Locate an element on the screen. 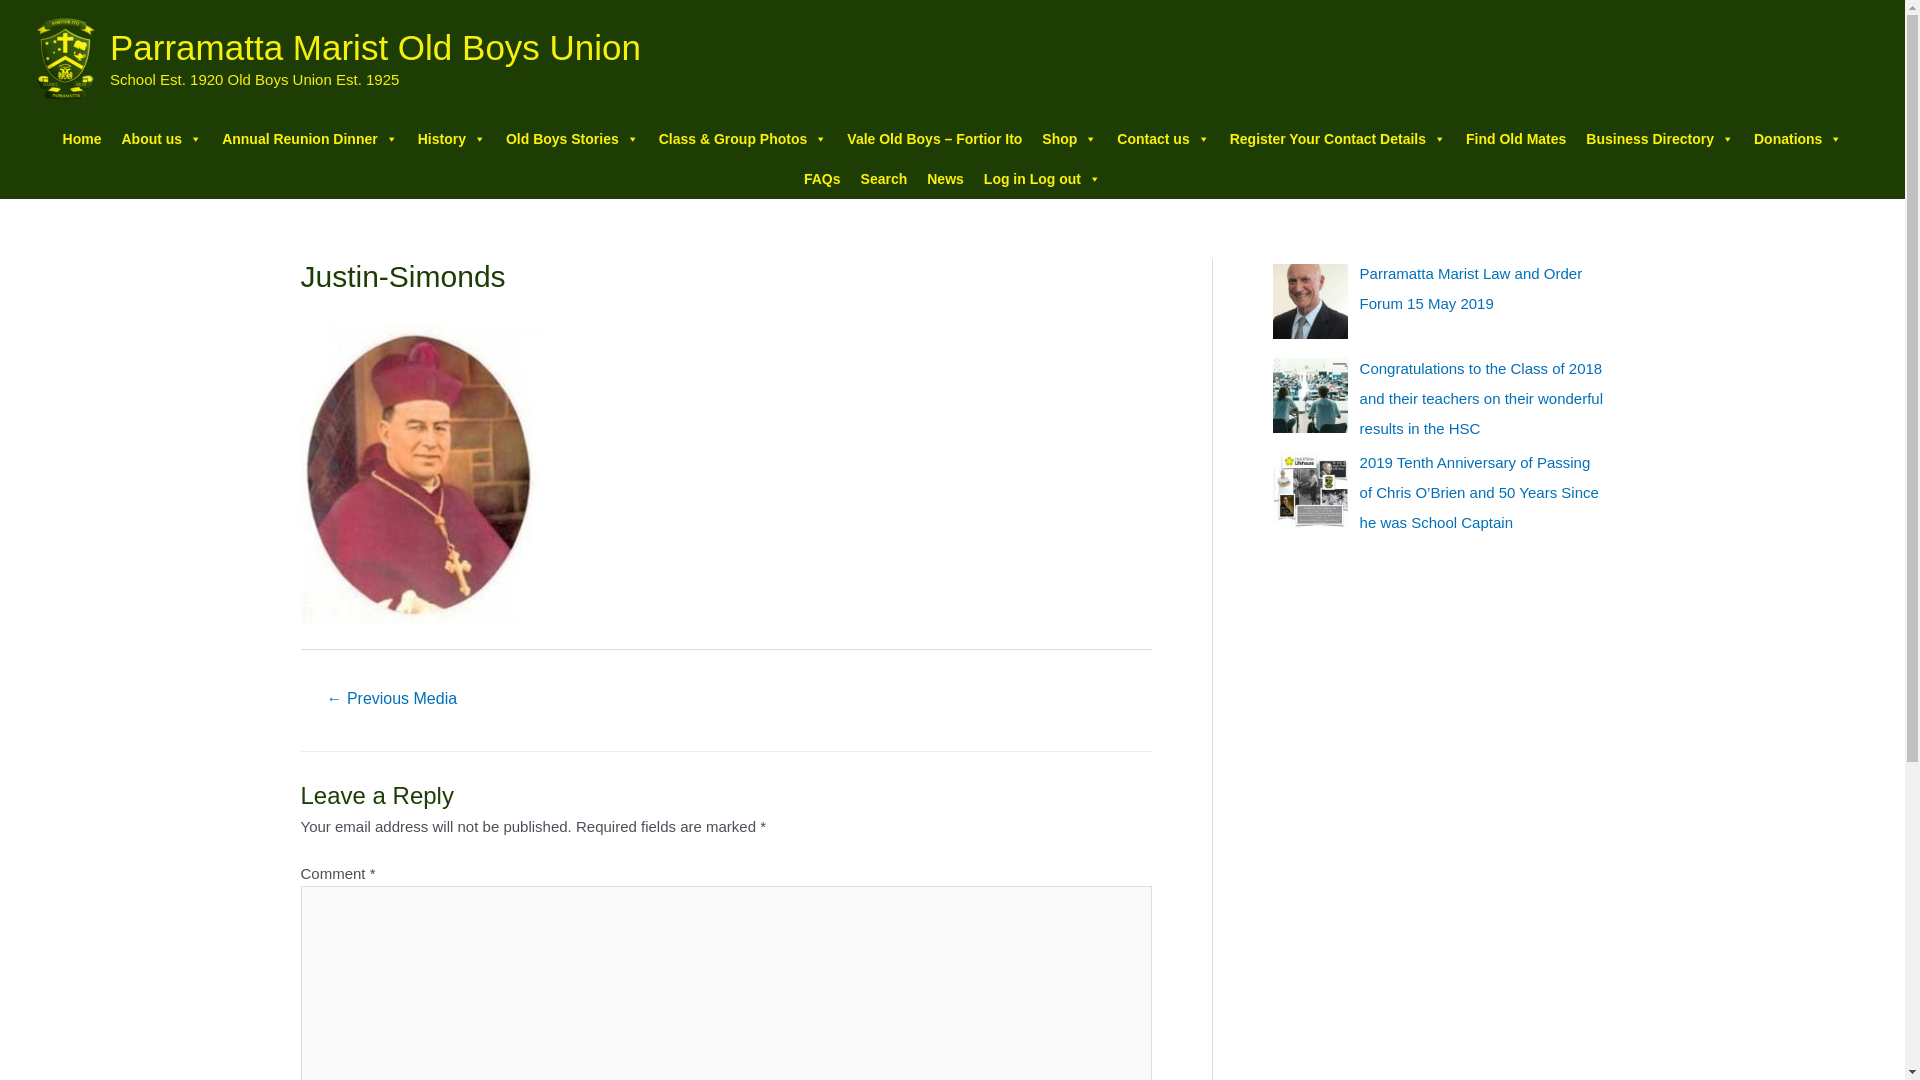  Parramatta Marist Law and Order Forum 15 May 2019 is located at coordinates (1472, 288).